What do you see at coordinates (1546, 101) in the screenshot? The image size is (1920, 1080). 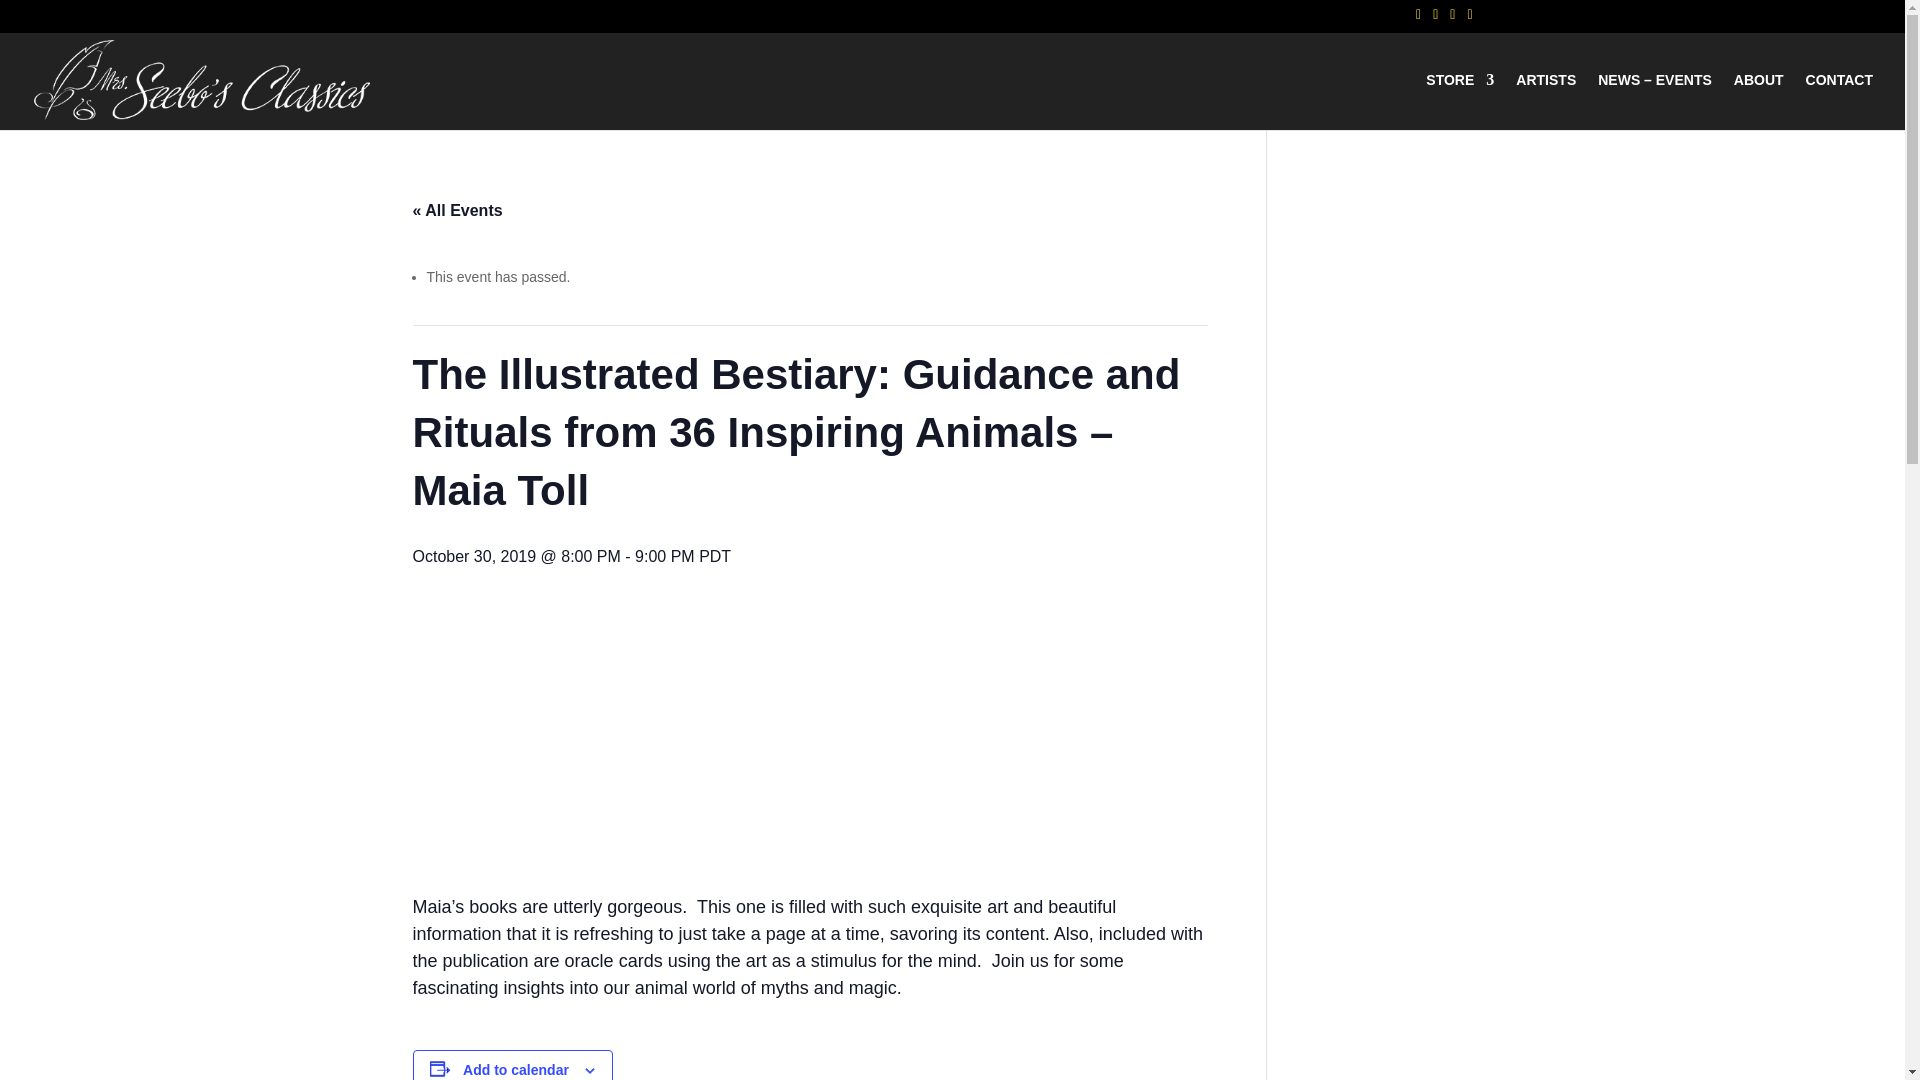 I see `ARTISTS` at bounding box center [1546, 101].